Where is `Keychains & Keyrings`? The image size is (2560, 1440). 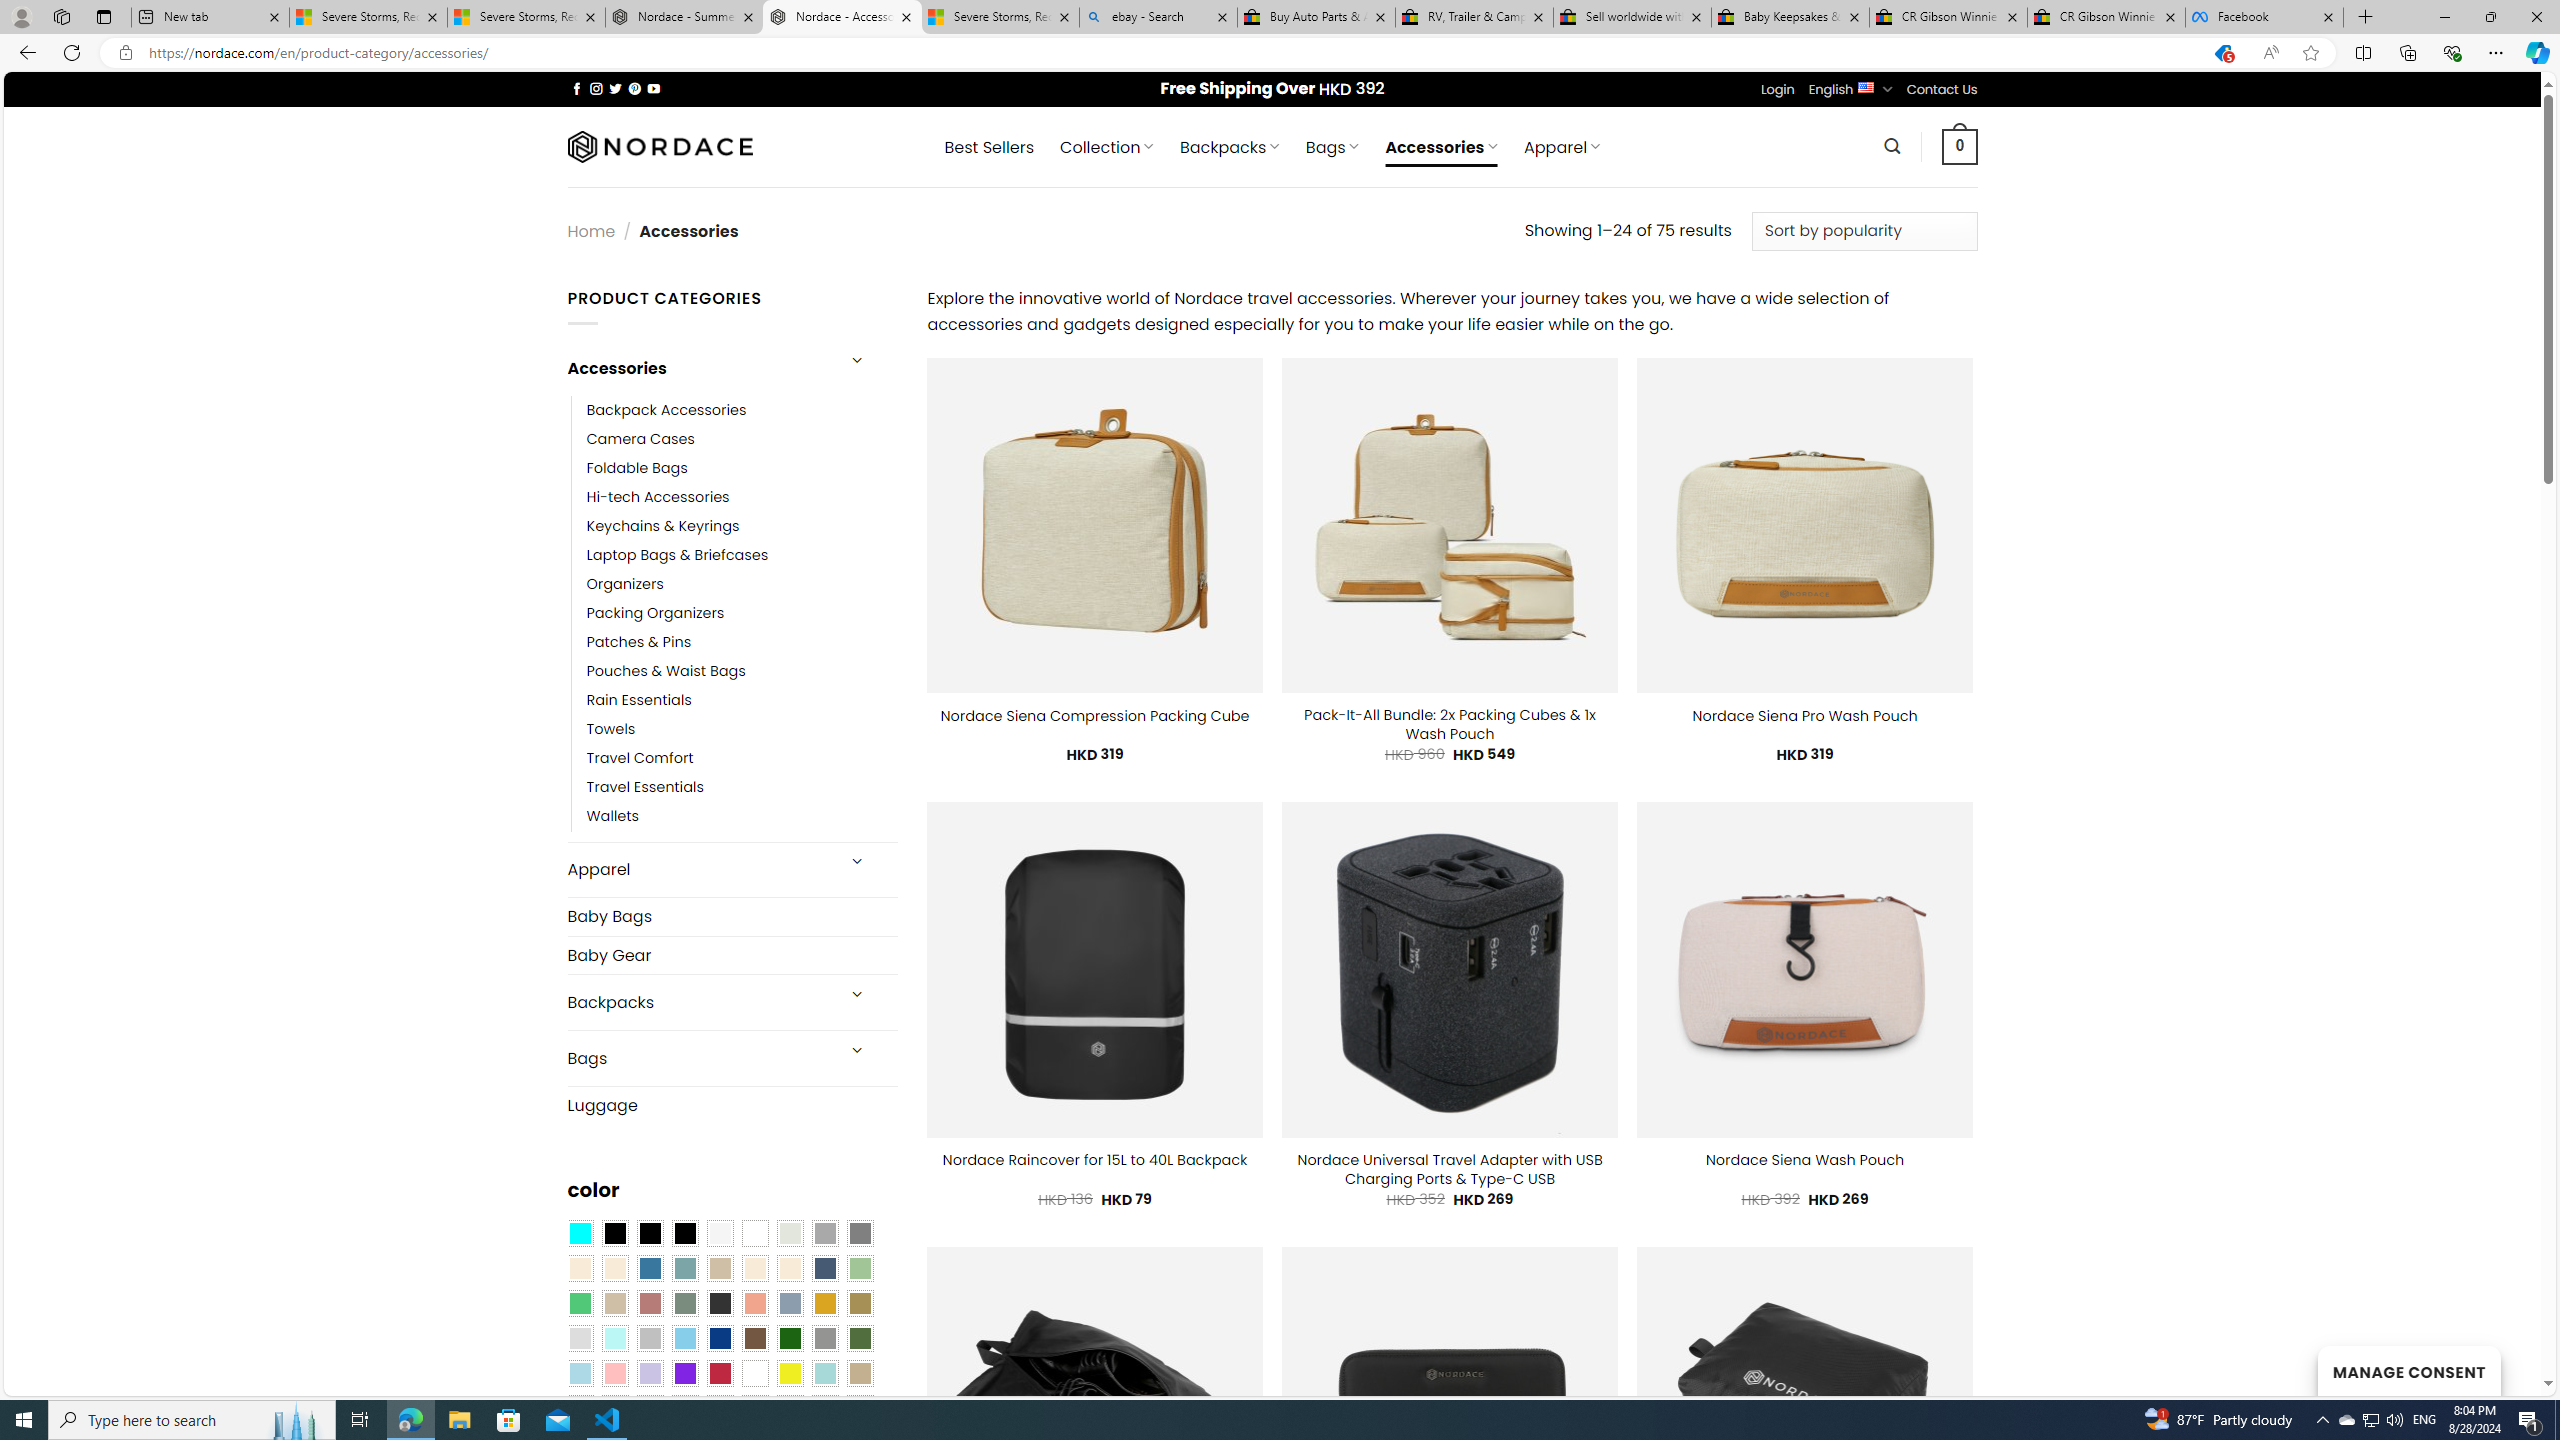
Keychains & Keyrings is located at coordinates (662, 526).